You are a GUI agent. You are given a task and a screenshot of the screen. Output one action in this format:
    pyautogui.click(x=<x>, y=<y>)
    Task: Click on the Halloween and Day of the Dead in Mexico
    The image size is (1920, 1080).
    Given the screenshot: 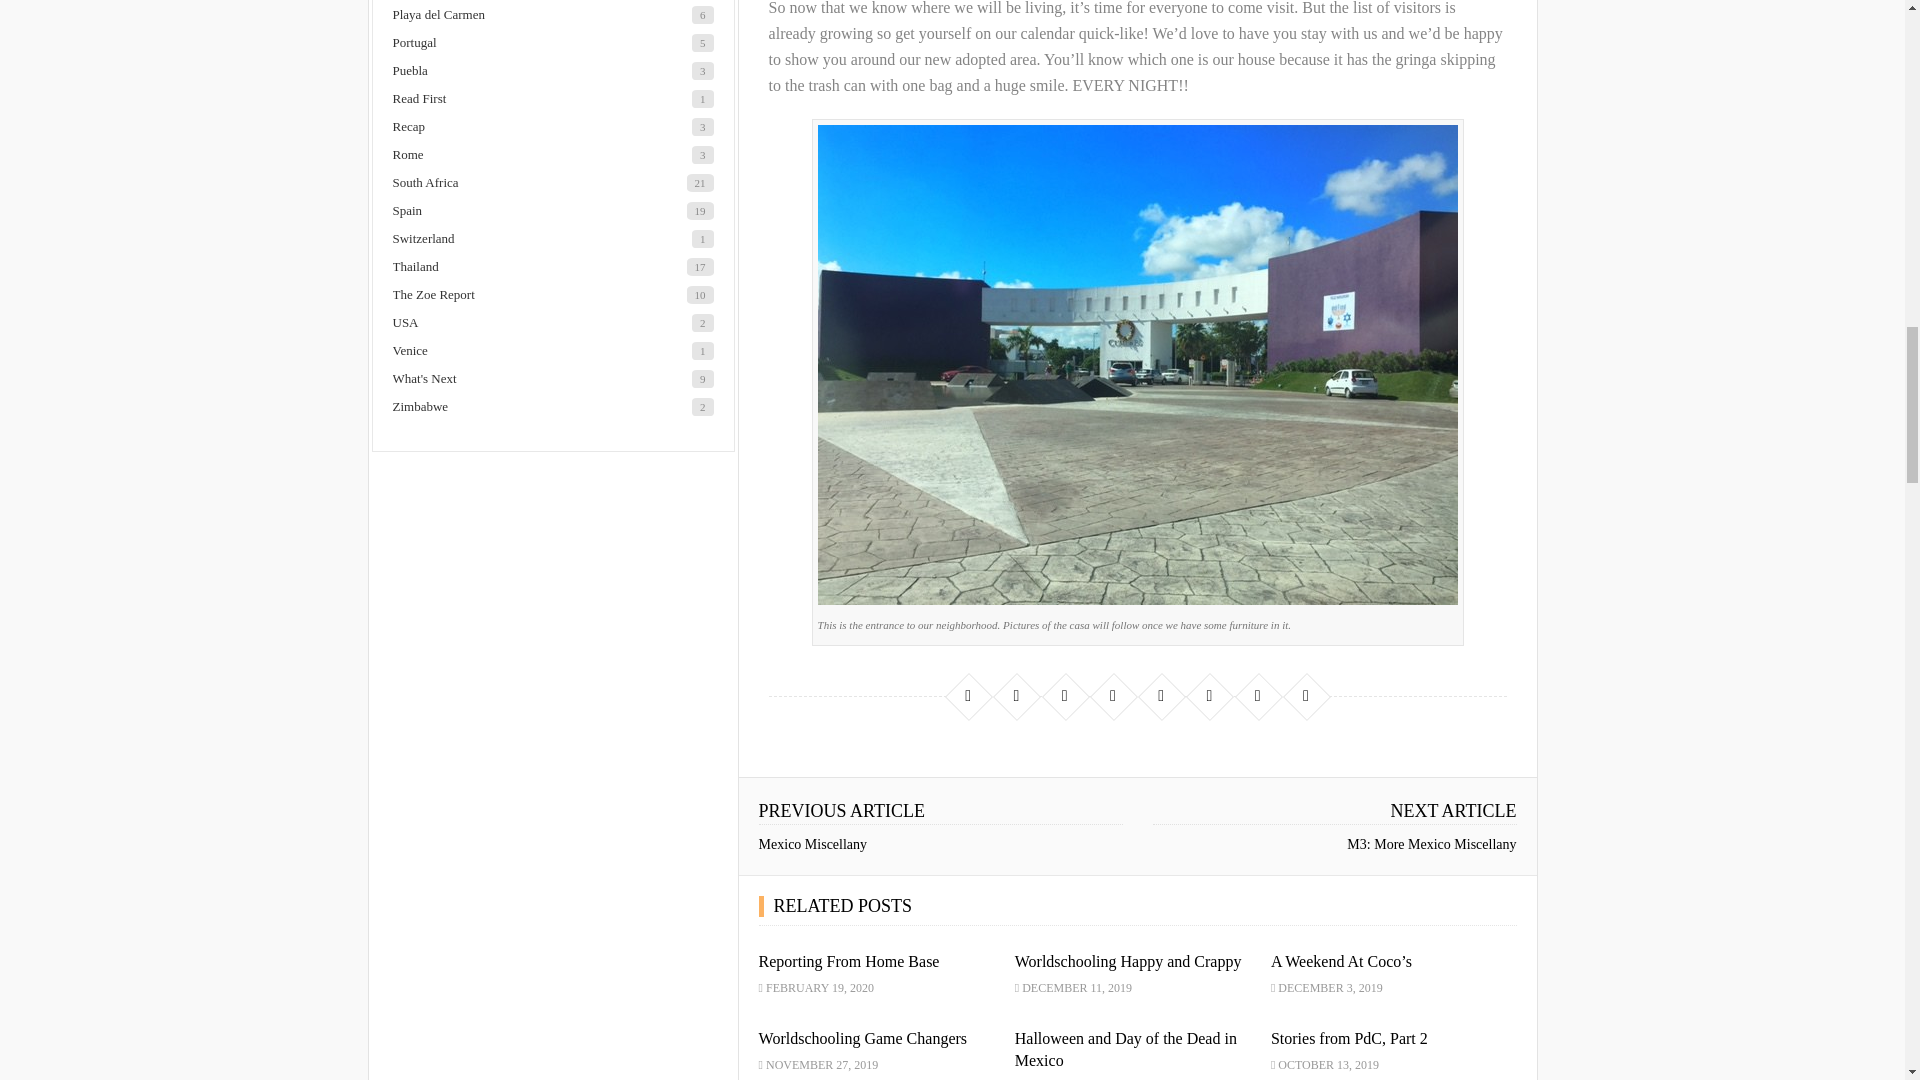 What is the action you would take?
    pyautogui.click(x=1126, y=1050)
    